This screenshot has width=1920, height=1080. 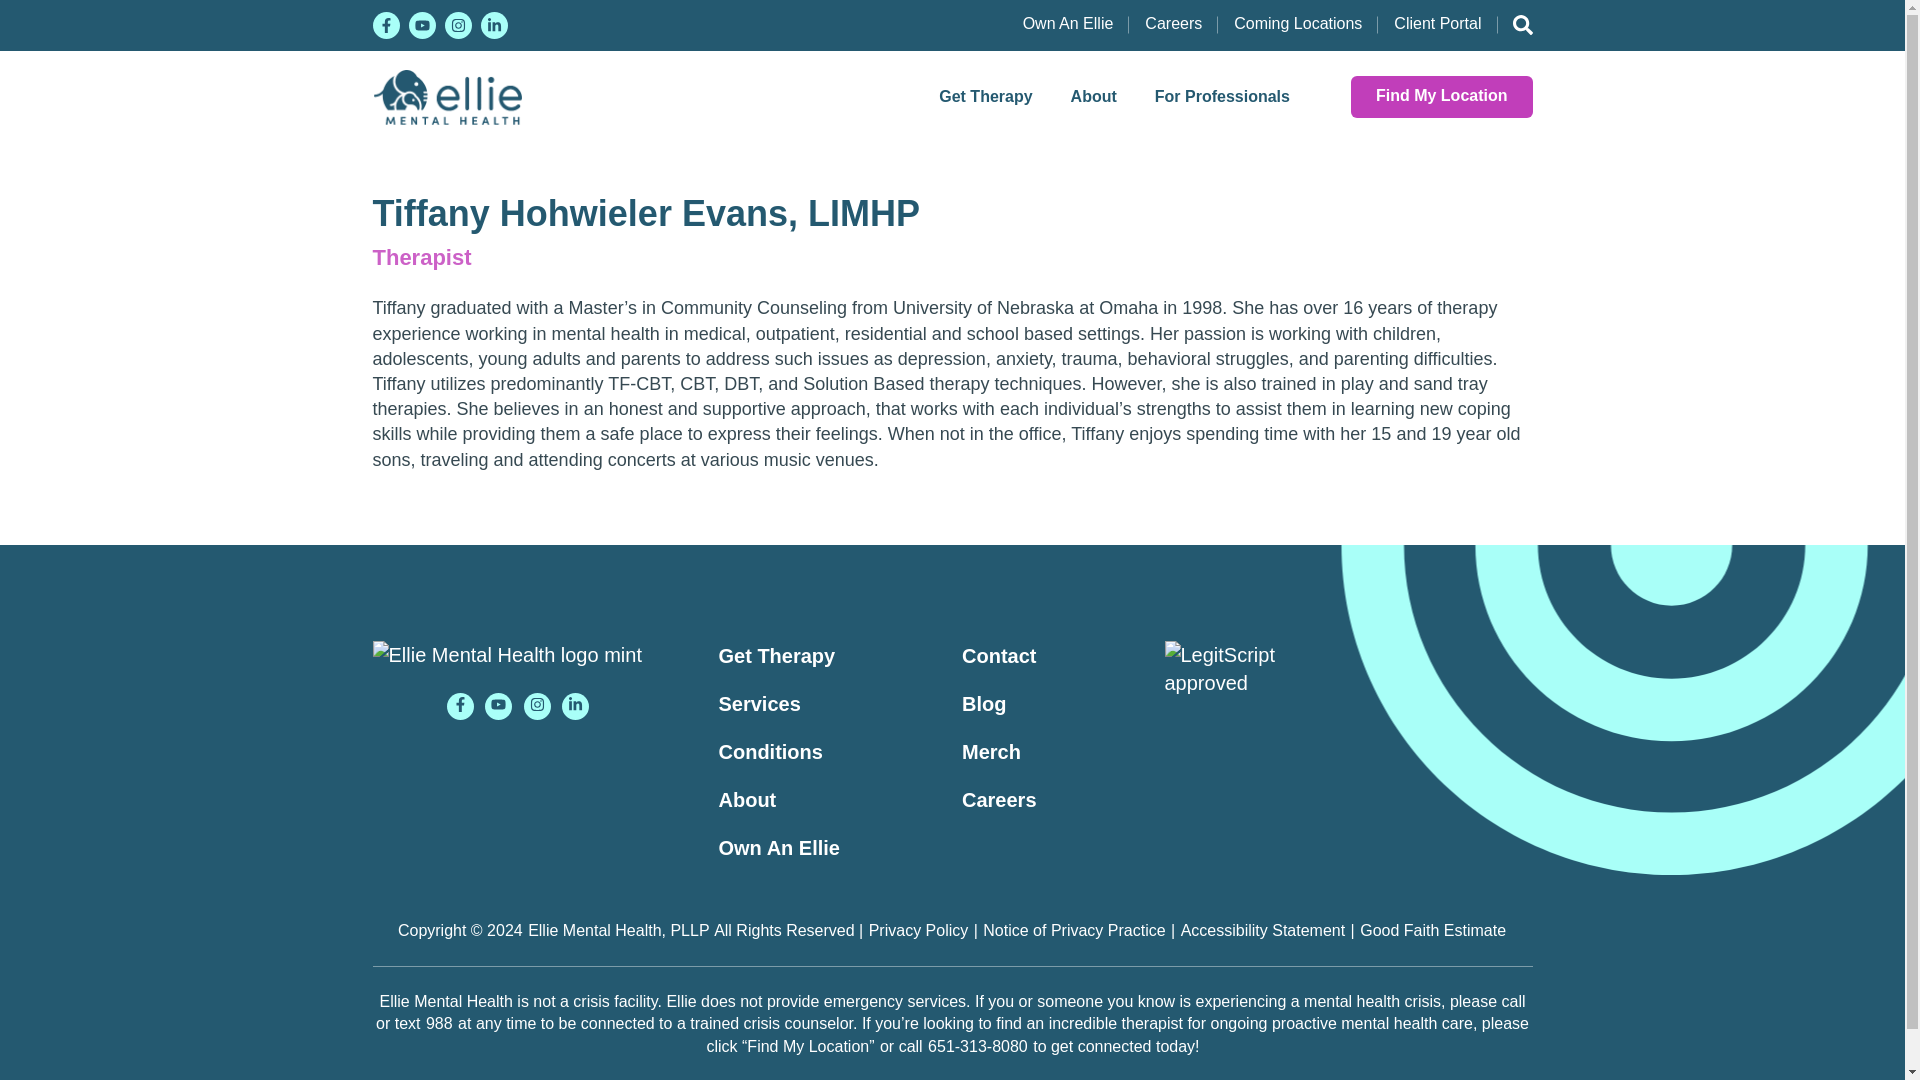 I want to click on Client Portal, so click(x=1438, y=24).